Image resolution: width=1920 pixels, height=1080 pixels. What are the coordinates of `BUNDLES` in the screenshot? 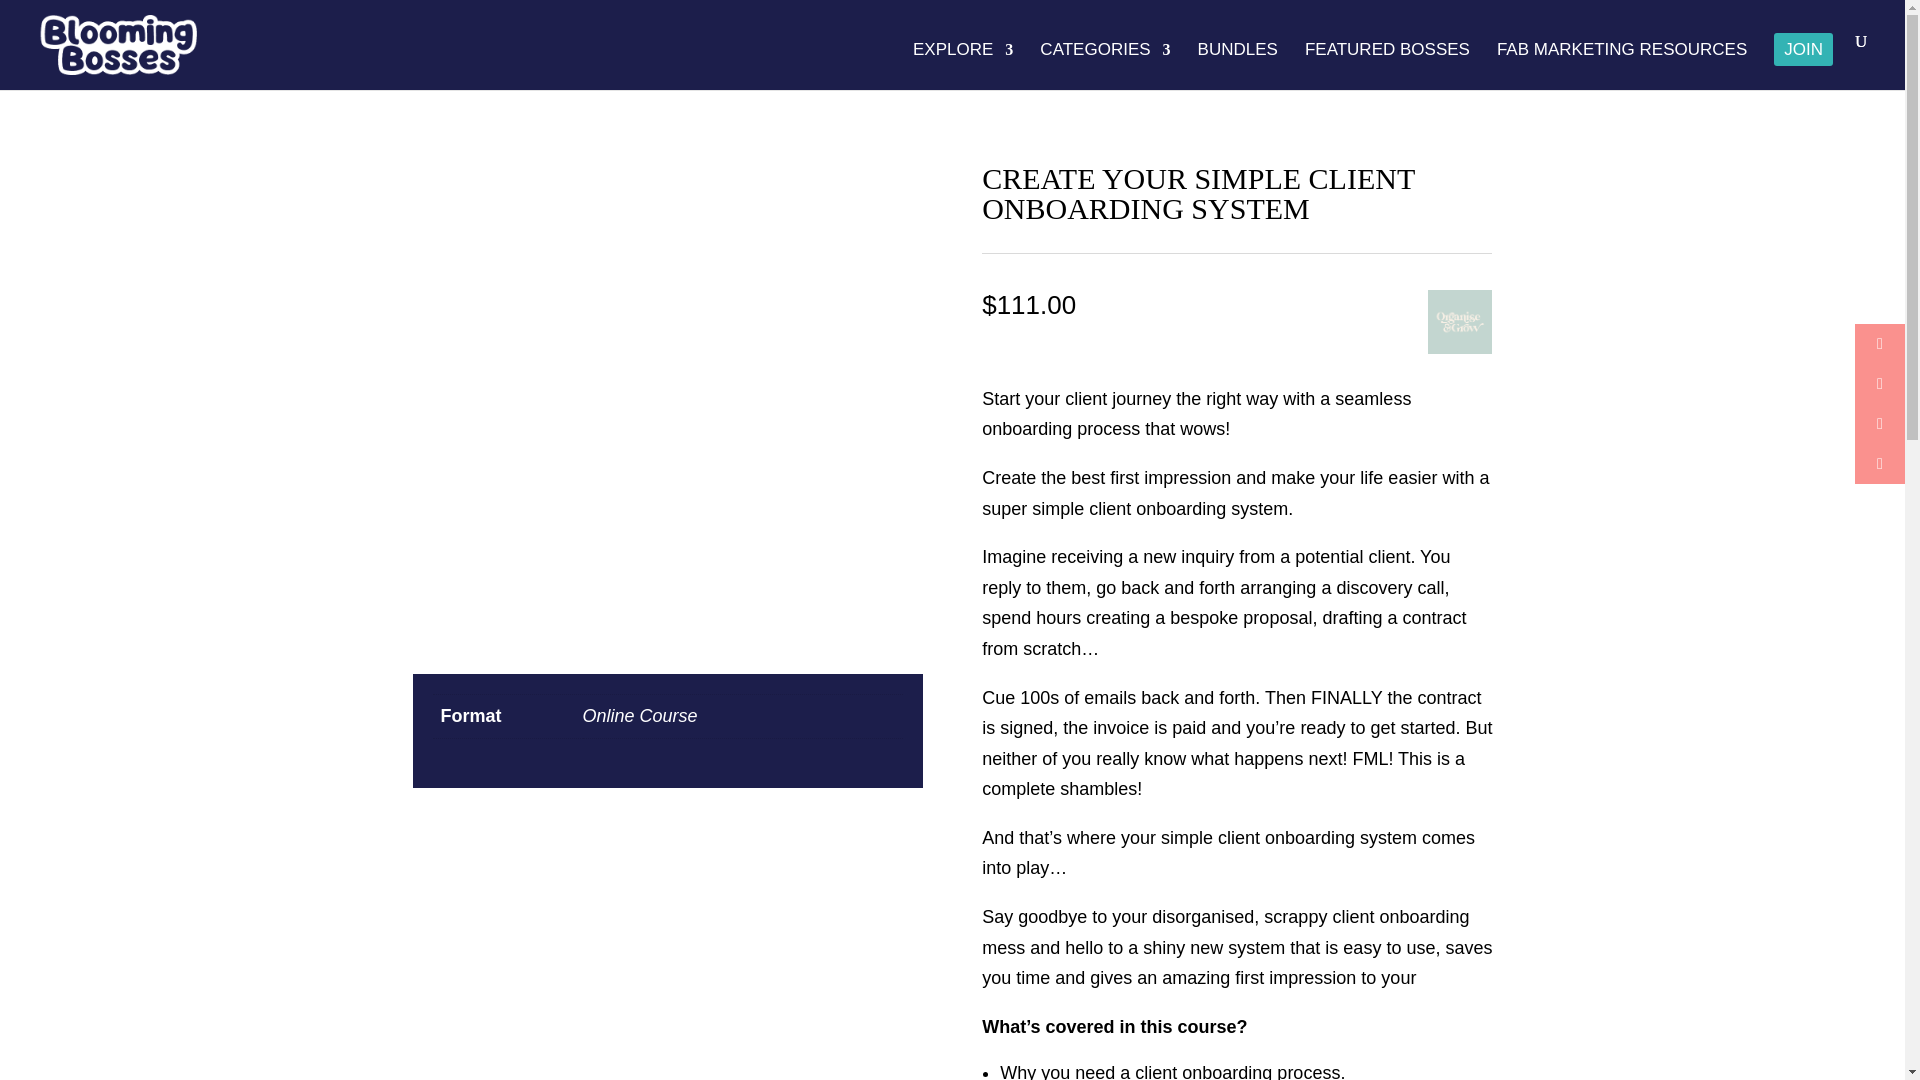 It's located at (1238, 66).